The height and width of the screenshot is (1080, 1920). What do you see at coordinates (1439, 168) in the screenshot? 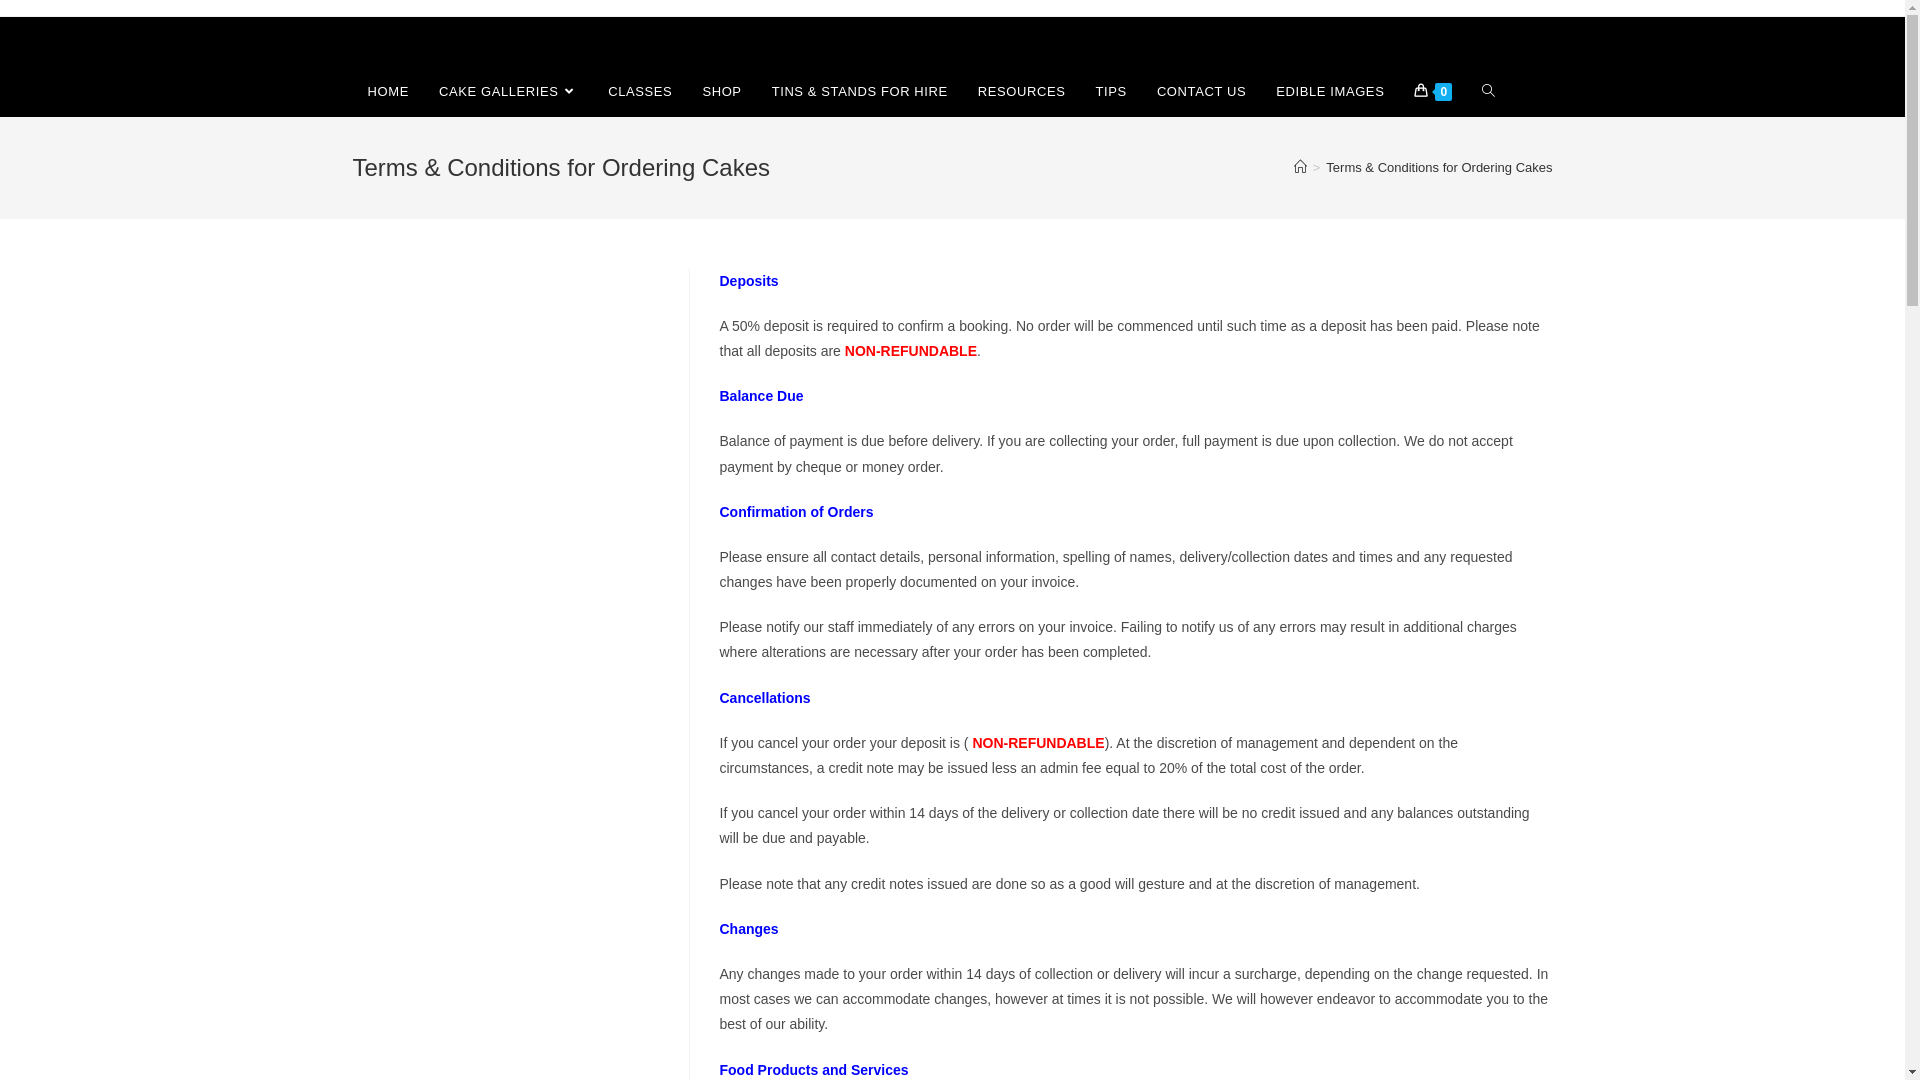
I see `Terms & Conditions for Ordering Cakes` at bounding box center [1439, 168].